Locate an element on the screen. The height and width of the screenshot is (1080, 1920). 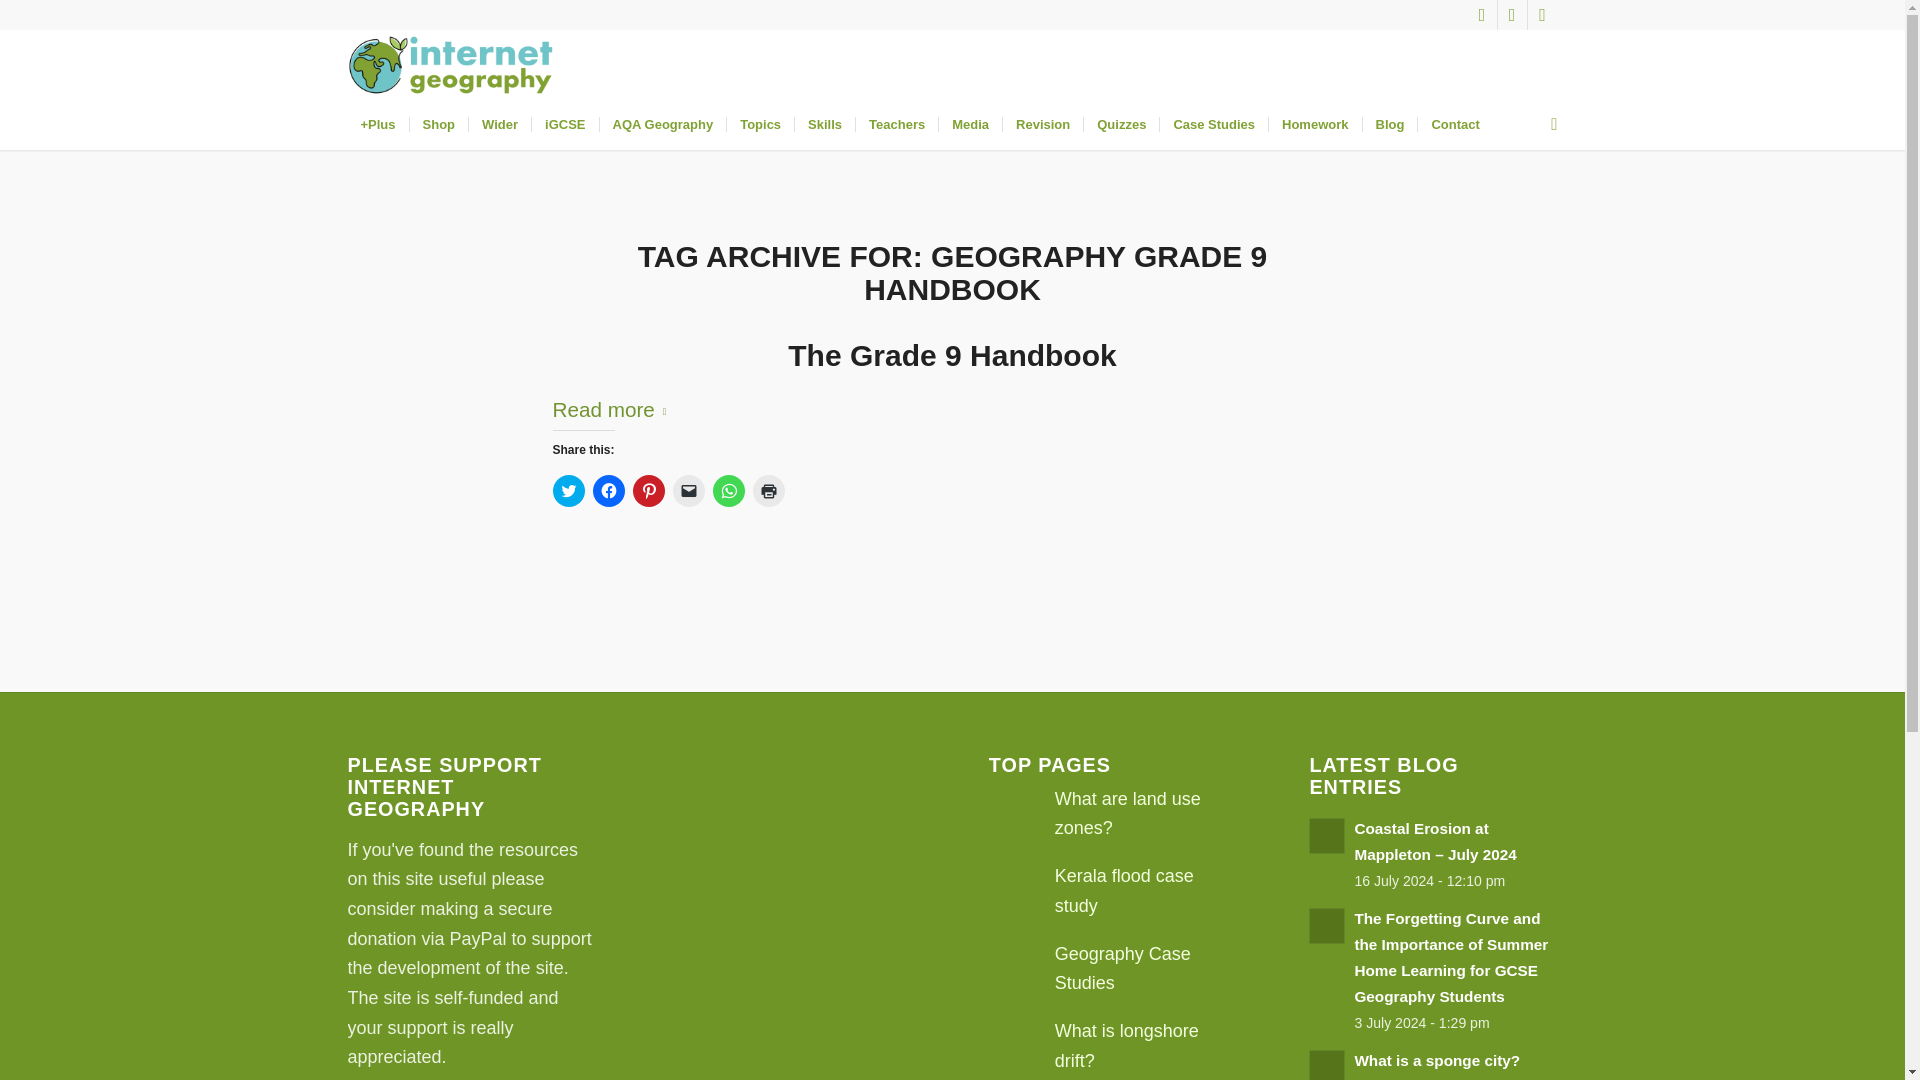
Shop is located at coordinates (438, 125).